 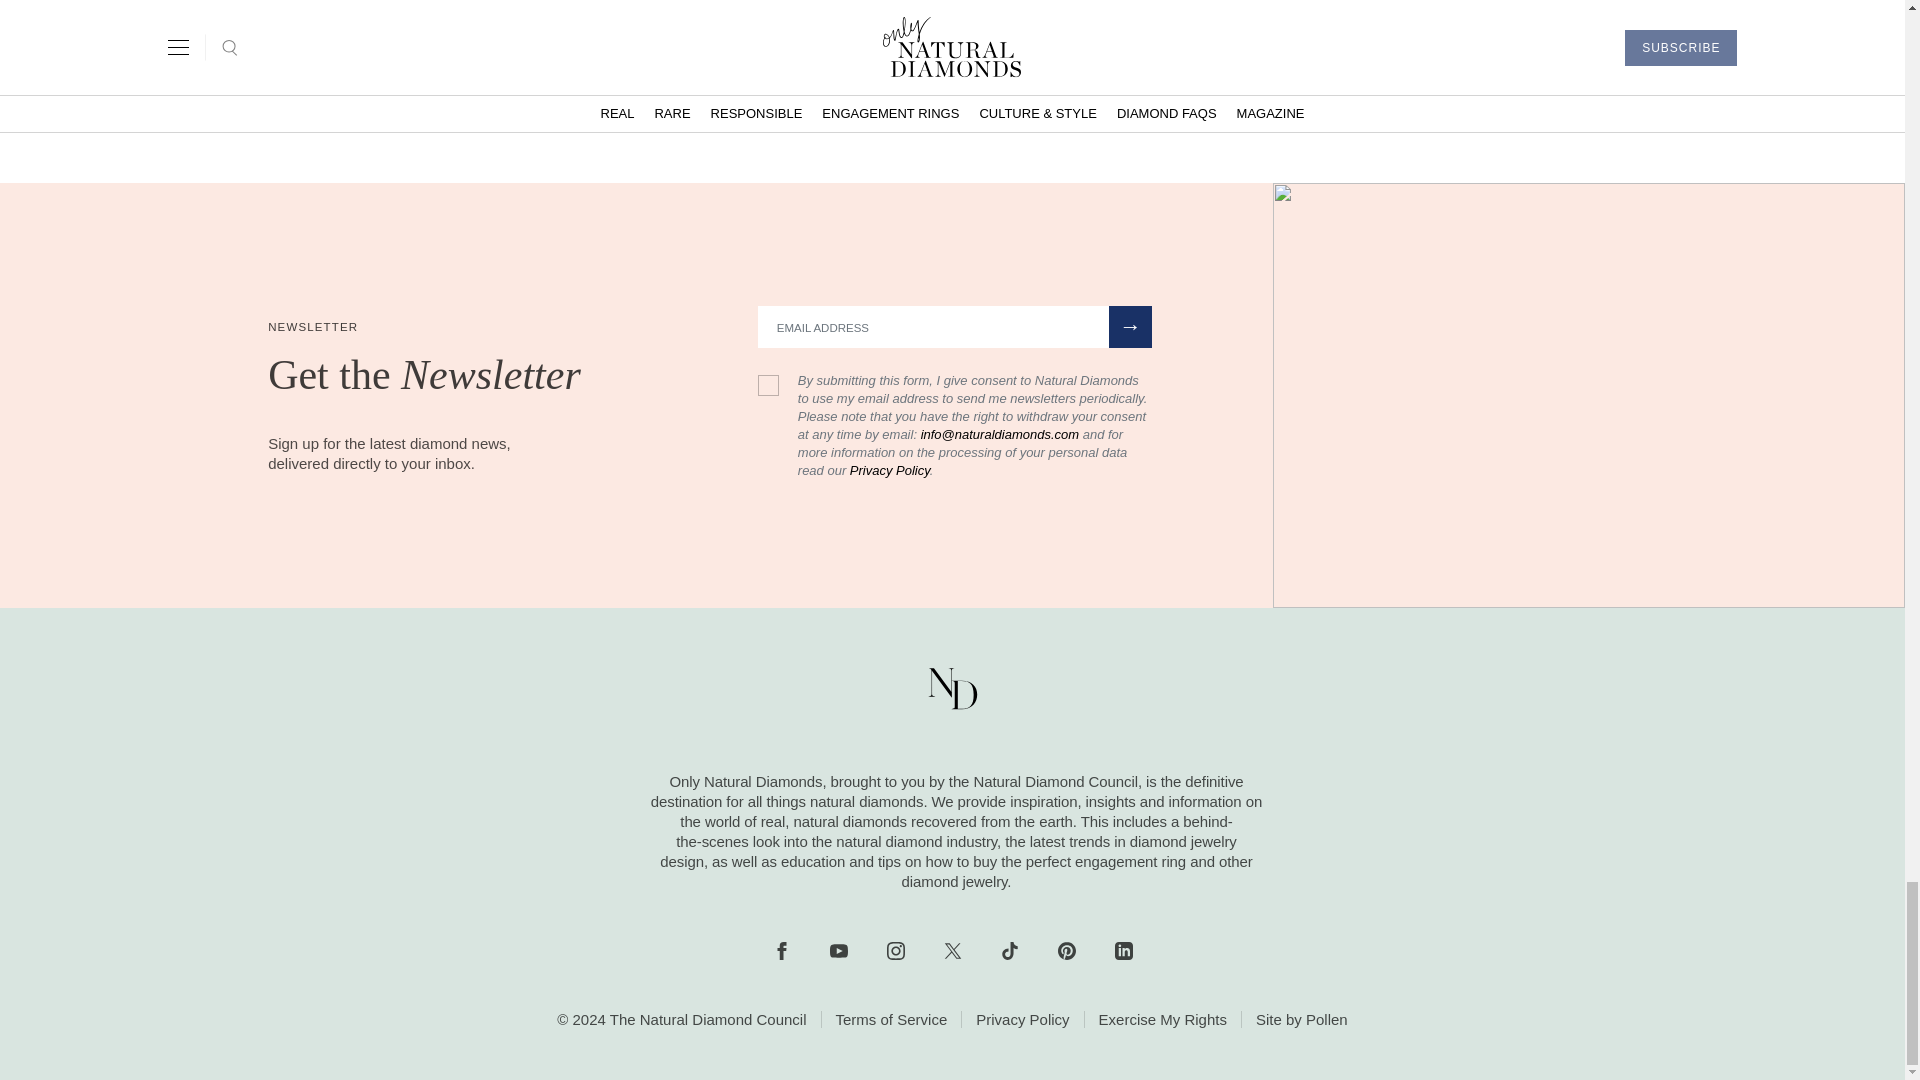 What do you see at coordinates (849, 94) in the screenshot?
I see `Share on Facebook` at bounding box center [849, 94].